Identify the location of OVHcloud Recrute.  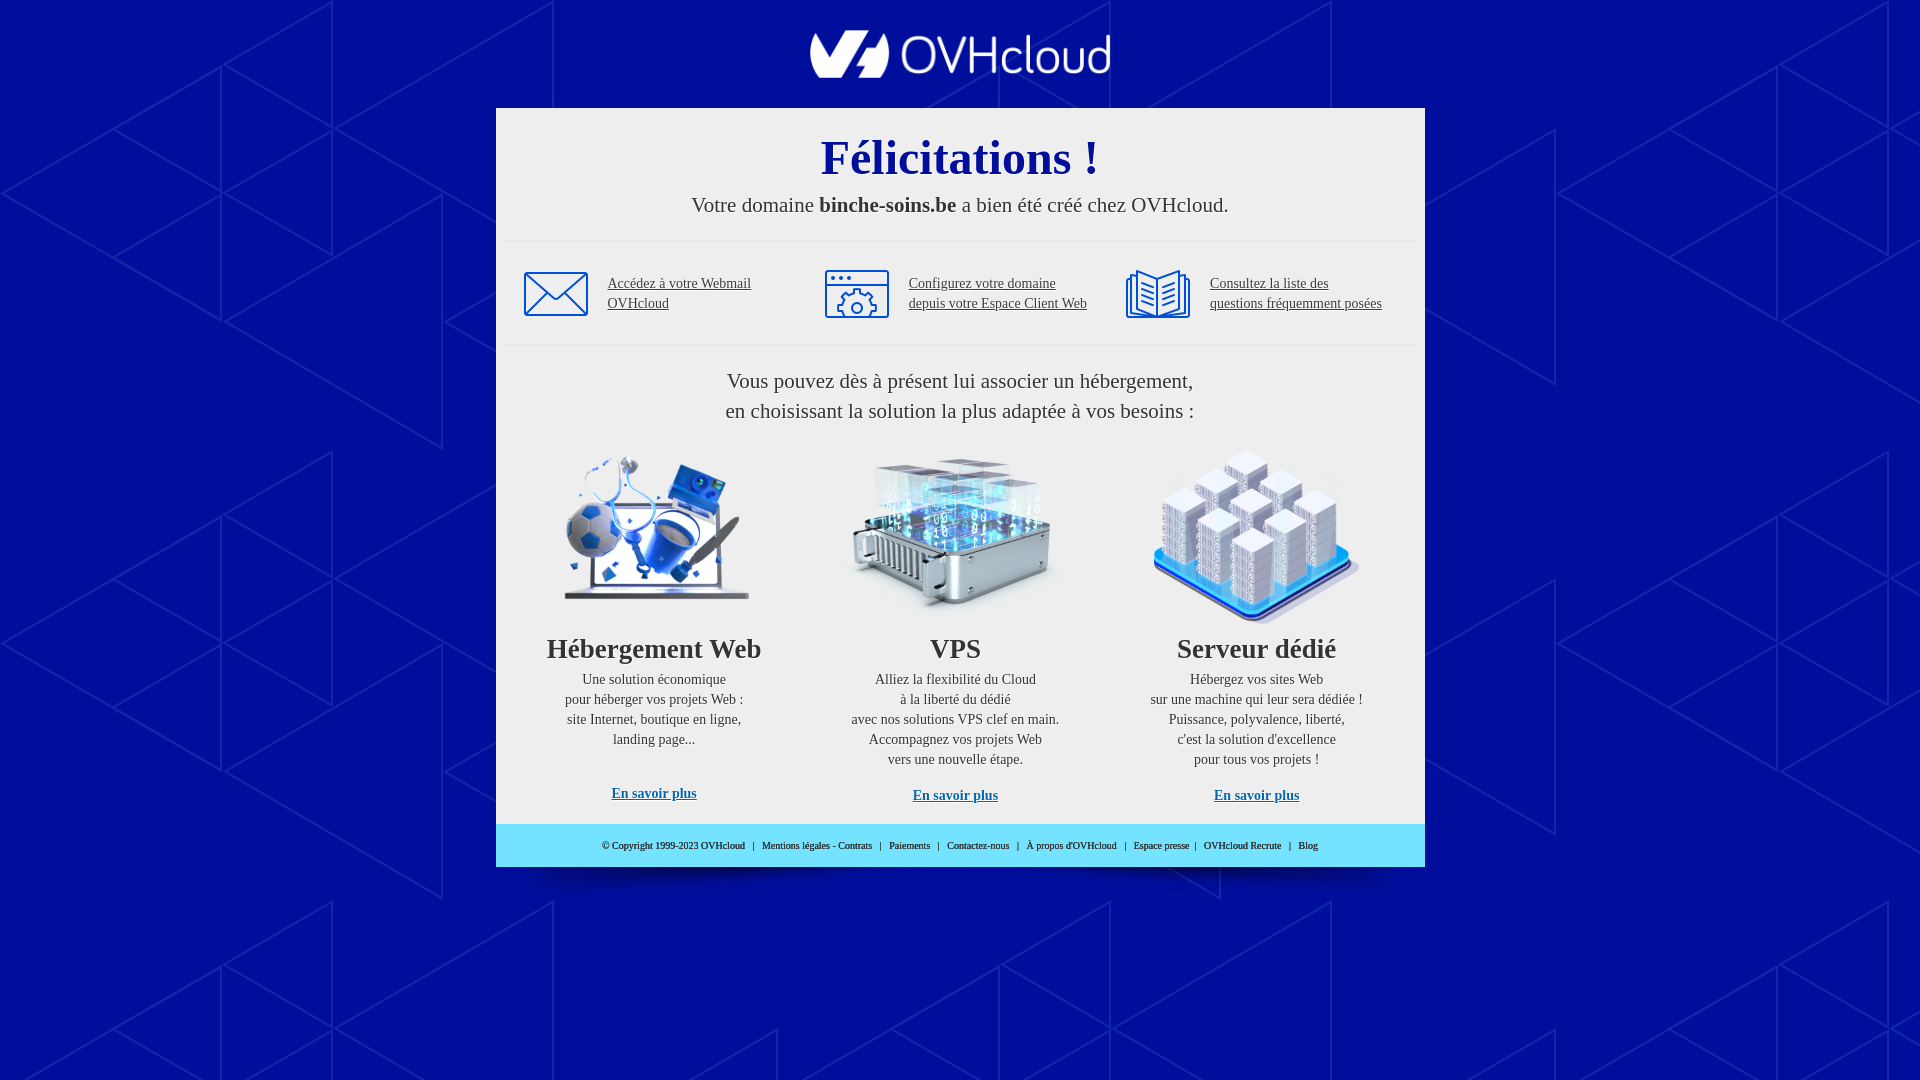
(1242, 846).